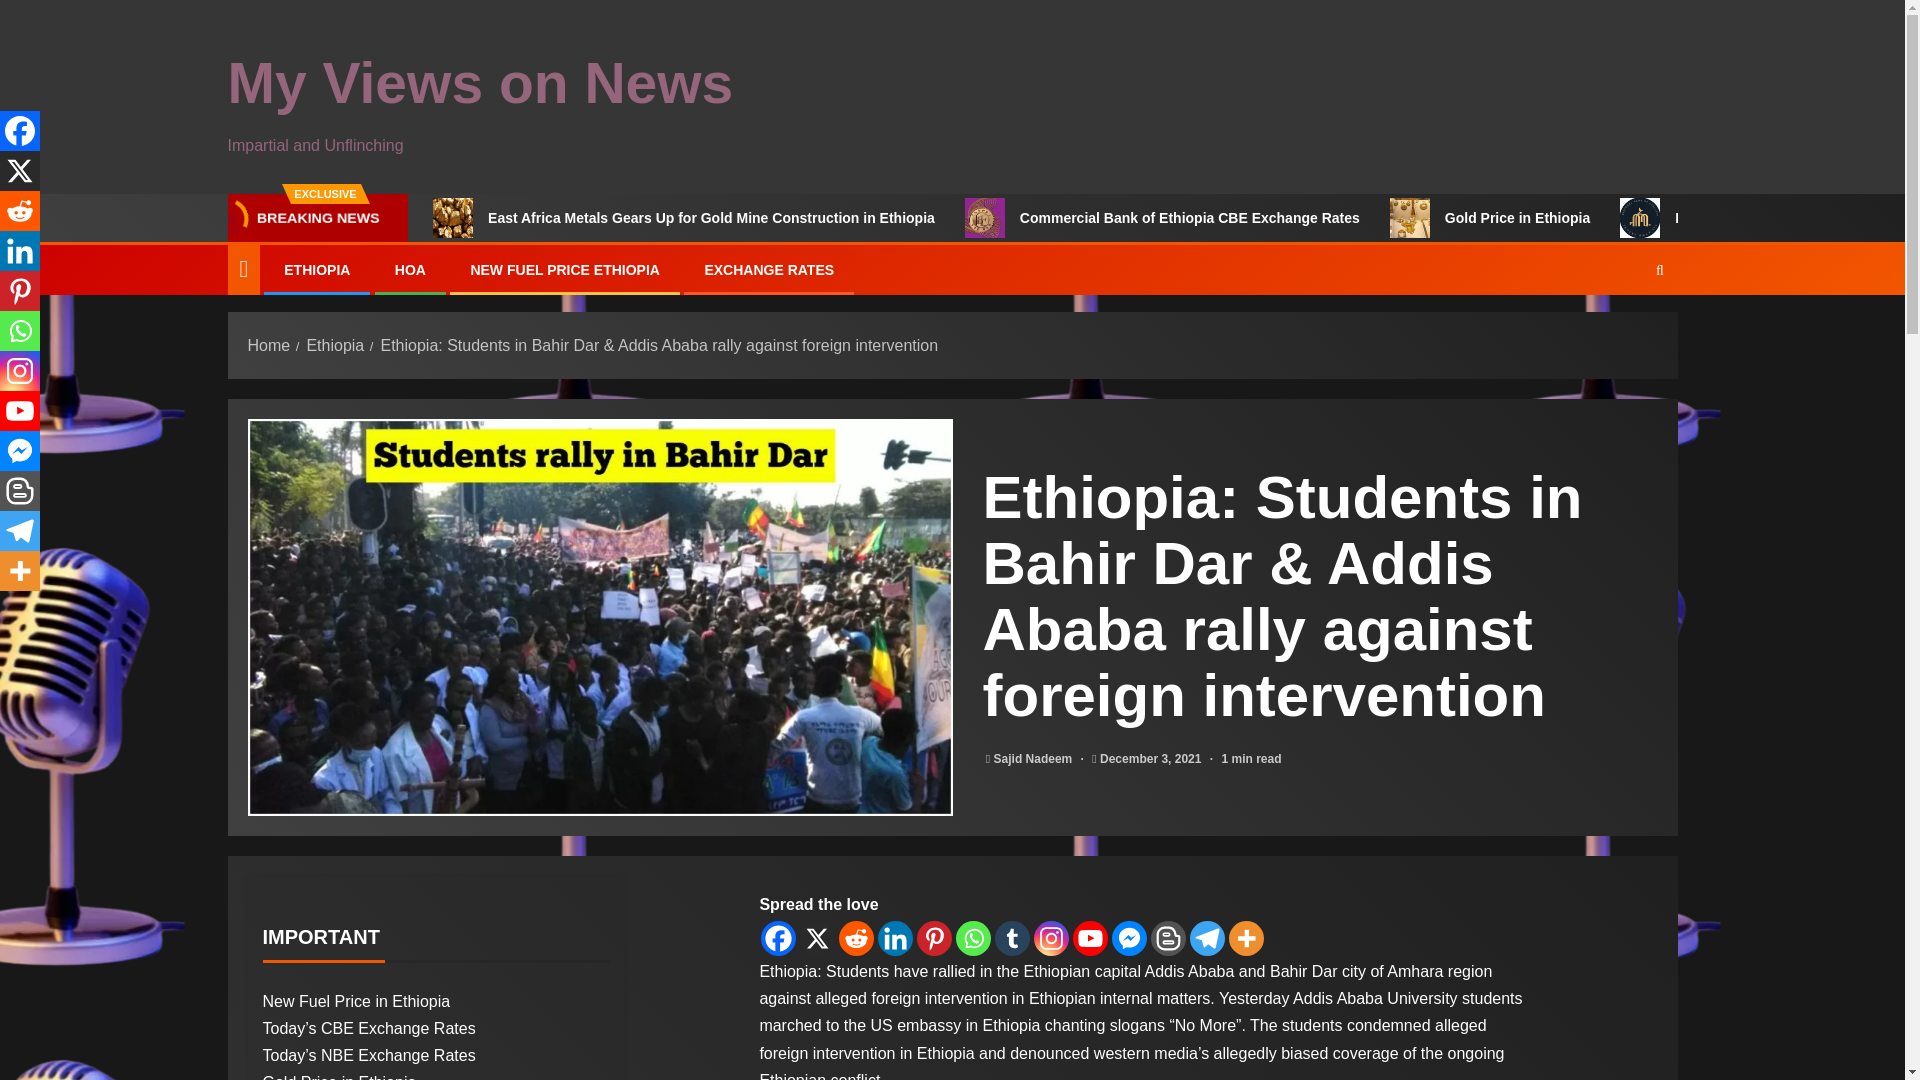 Image resolution: width=1920 pixels, height=1080 pixels. Describe the element at coordinates (768, 270) in the screenshot. I see `EXCHANGE RATES` at that location.